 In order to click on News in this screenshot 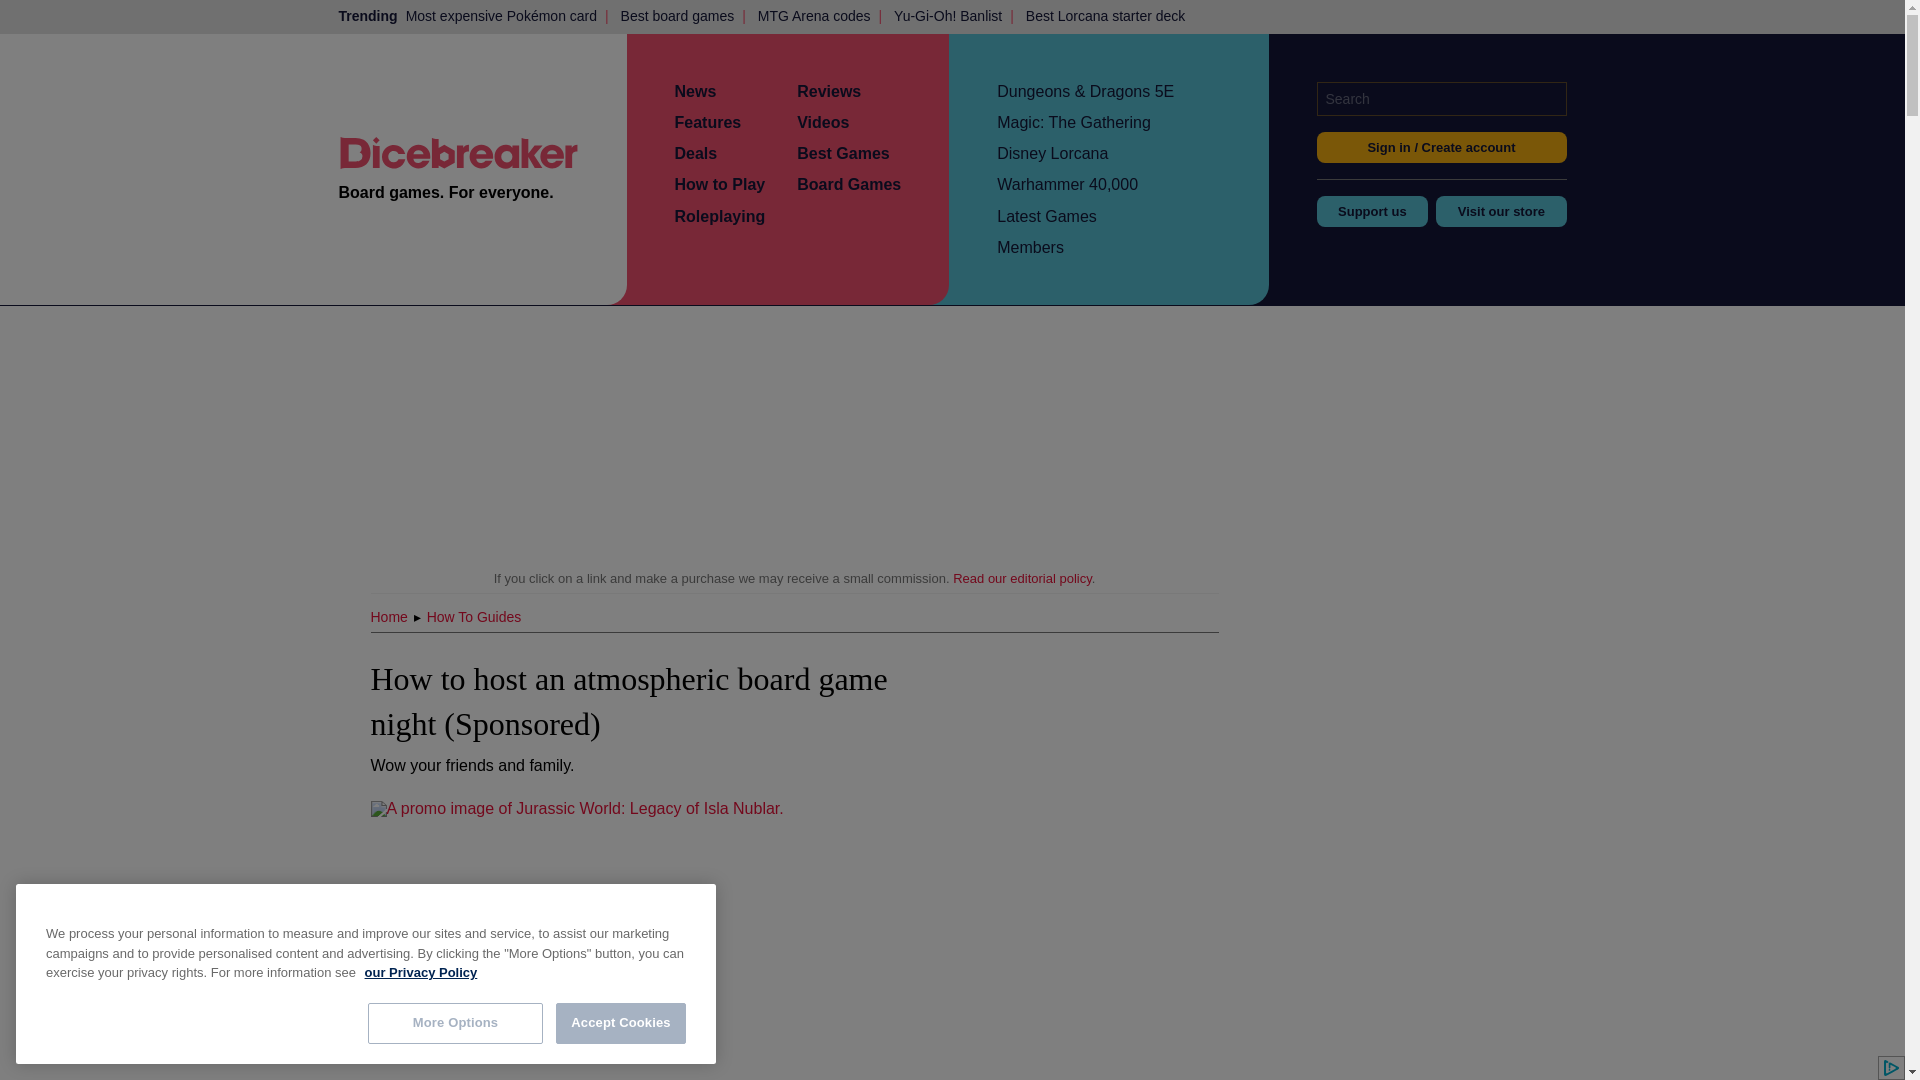, I will do `click(694, 92)`.